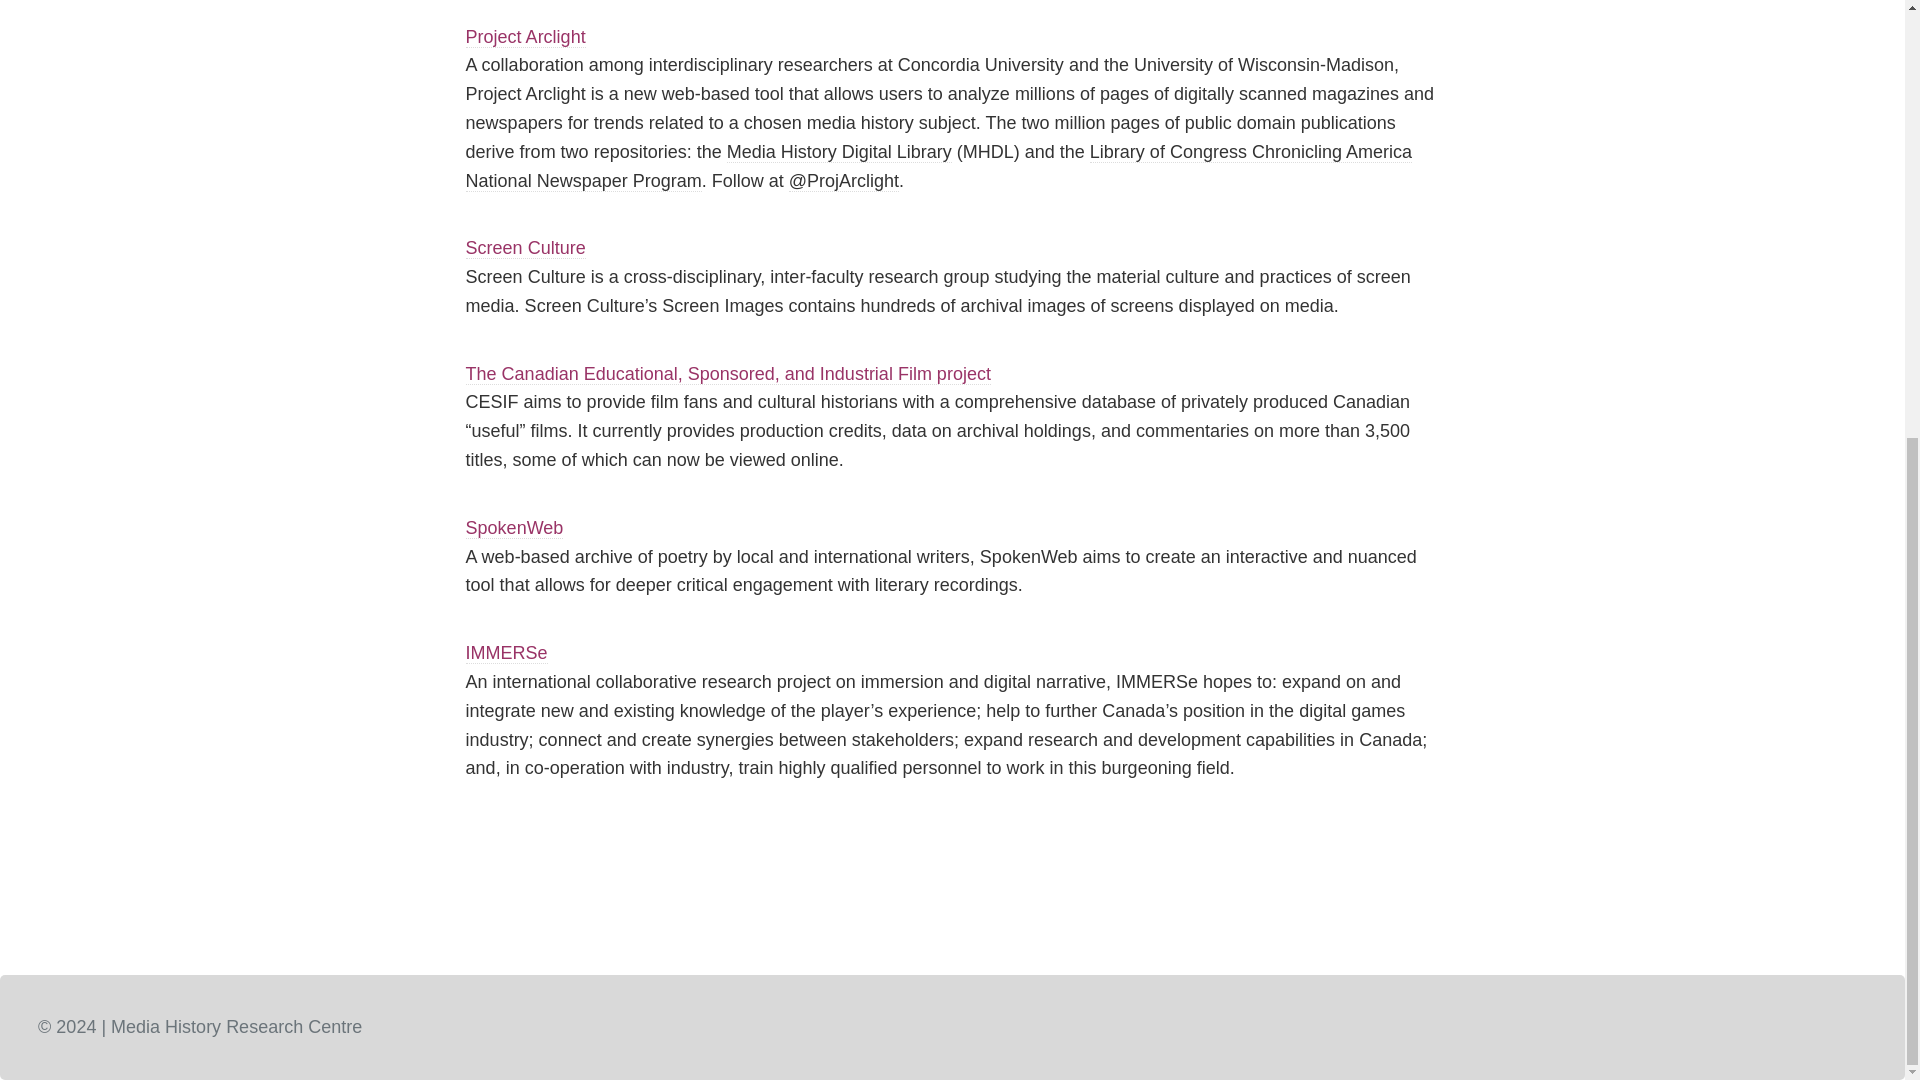 This screenshot has width=1920, height=1080. Describe the element at coordinates (526, 37) in the screenshot. I see `Project Arclight` at that location.